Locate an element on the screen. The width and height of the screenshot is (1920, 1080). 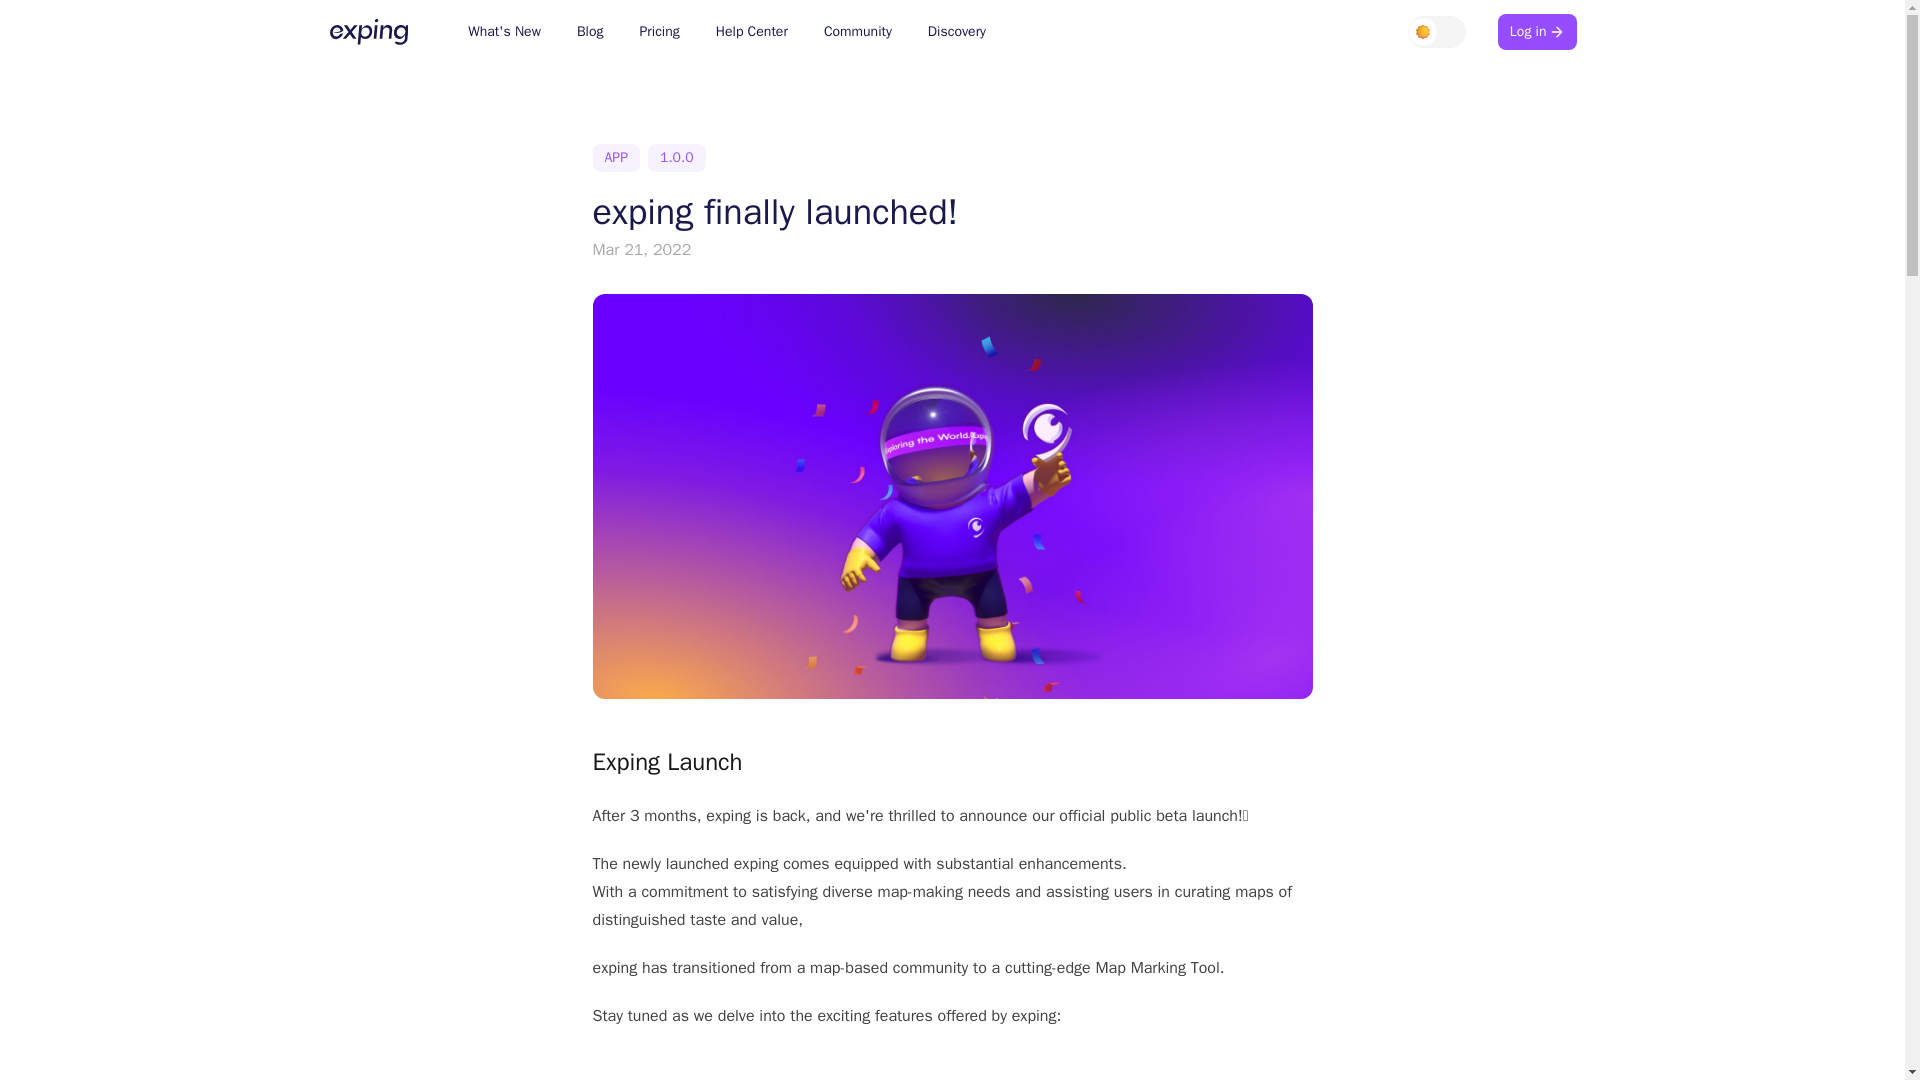
What's New is located at coordinates (504, 32).